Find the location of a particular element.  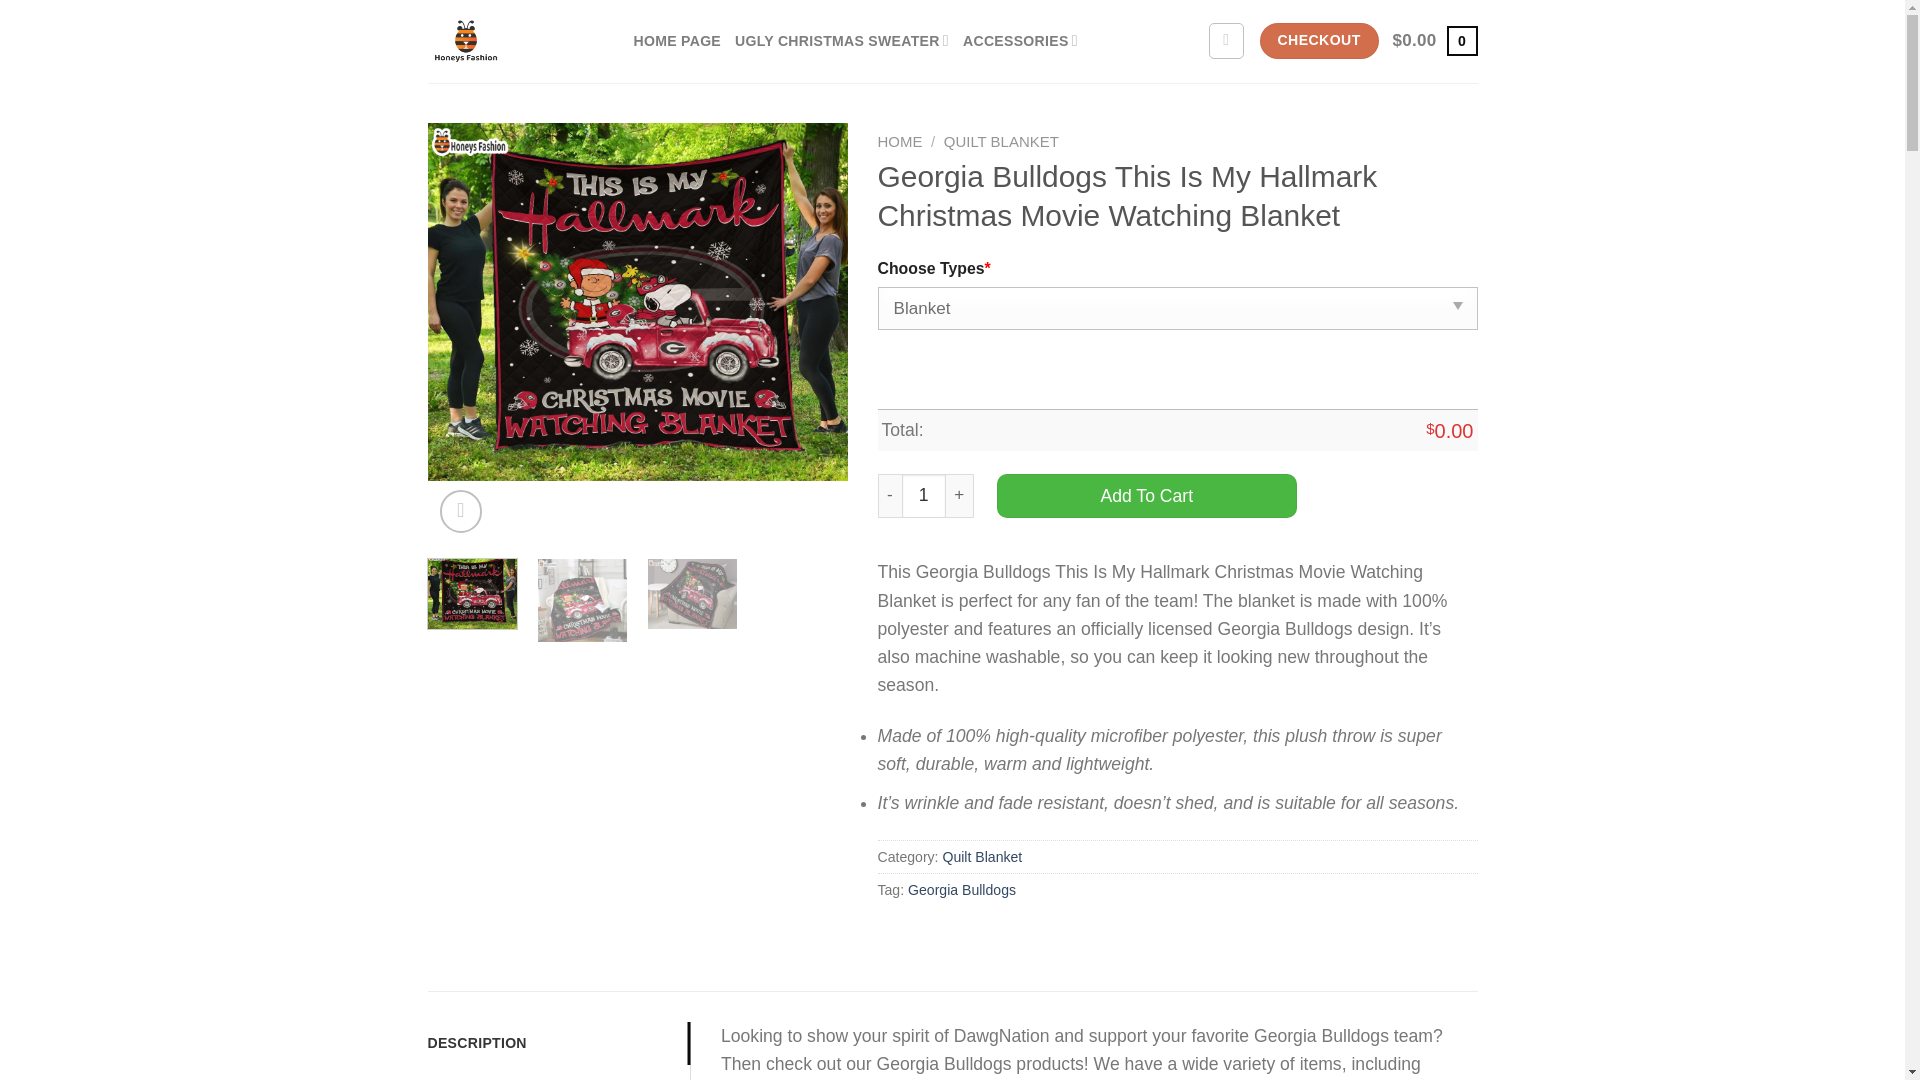

1 is located at coordinates (924, 496).